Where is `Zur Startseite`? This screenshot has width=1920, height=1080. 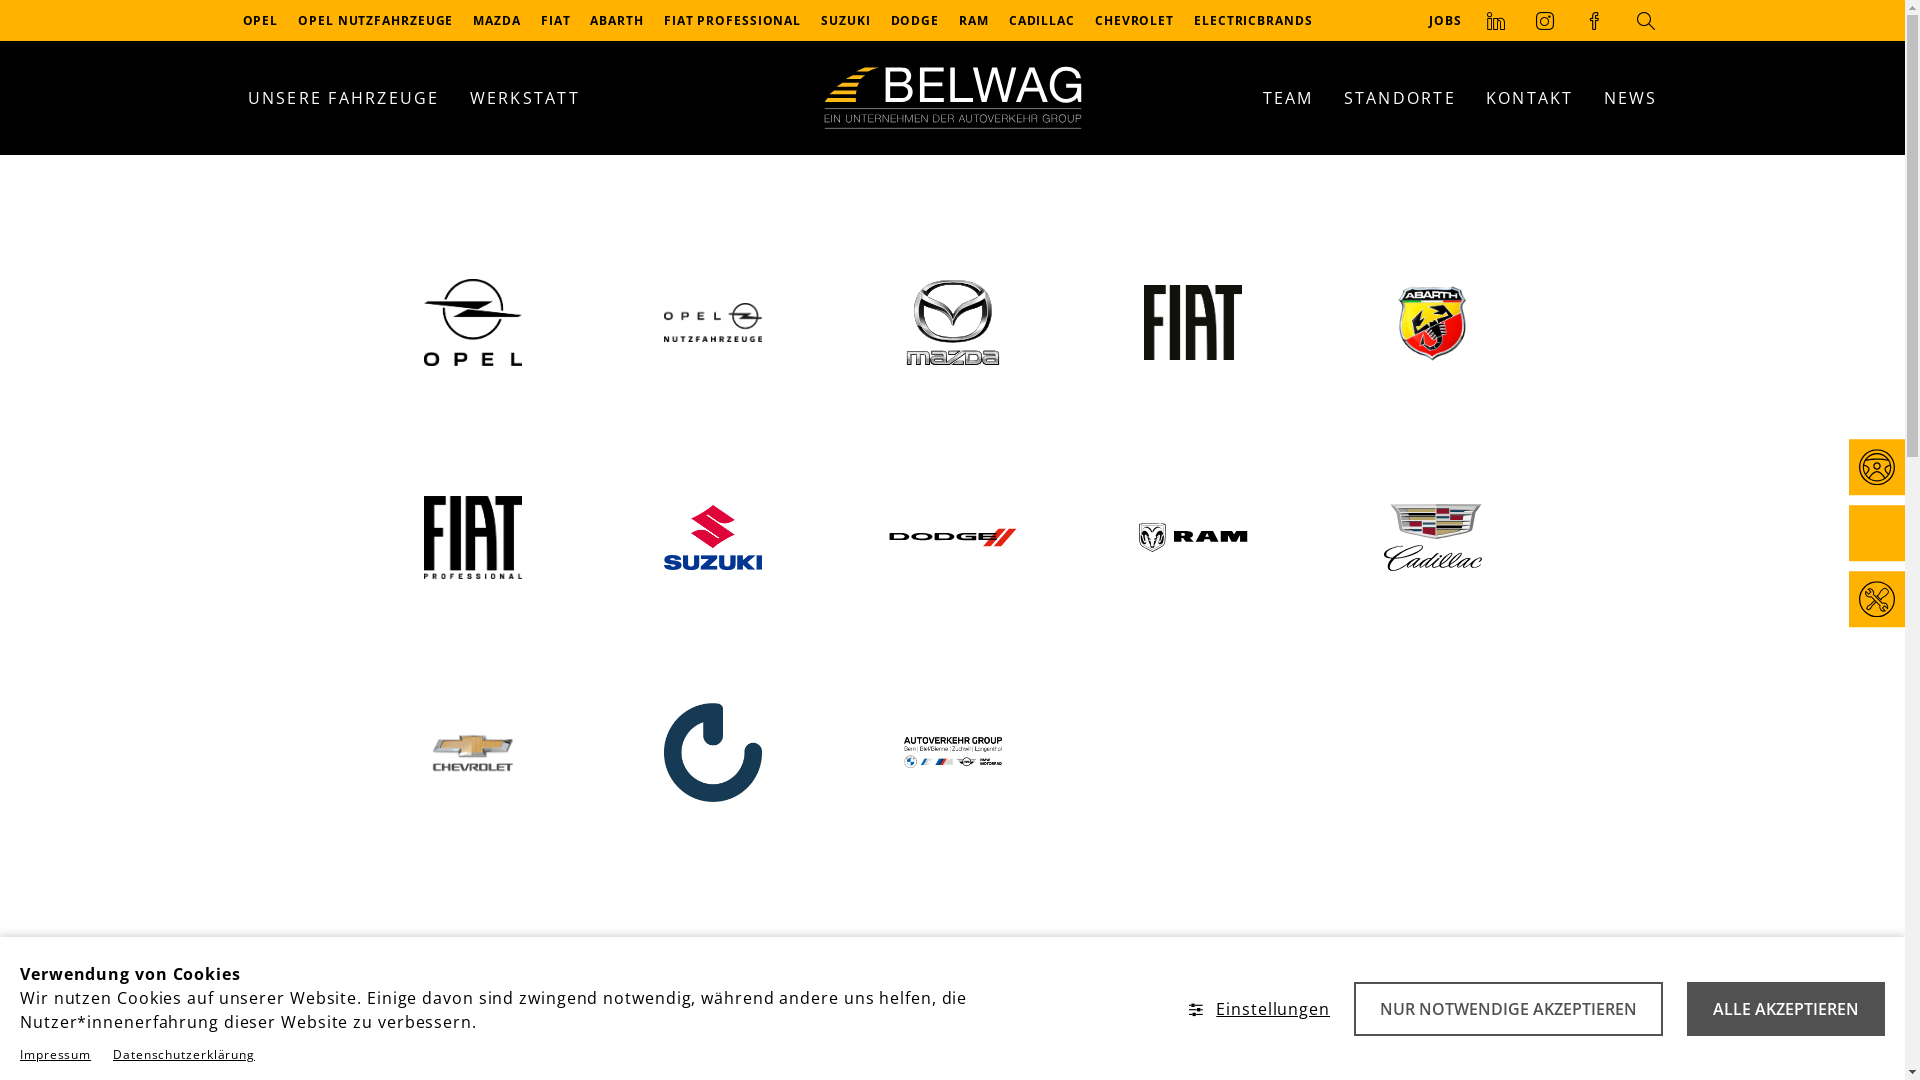
Zur Startseite is located at coordinates (952, 98).